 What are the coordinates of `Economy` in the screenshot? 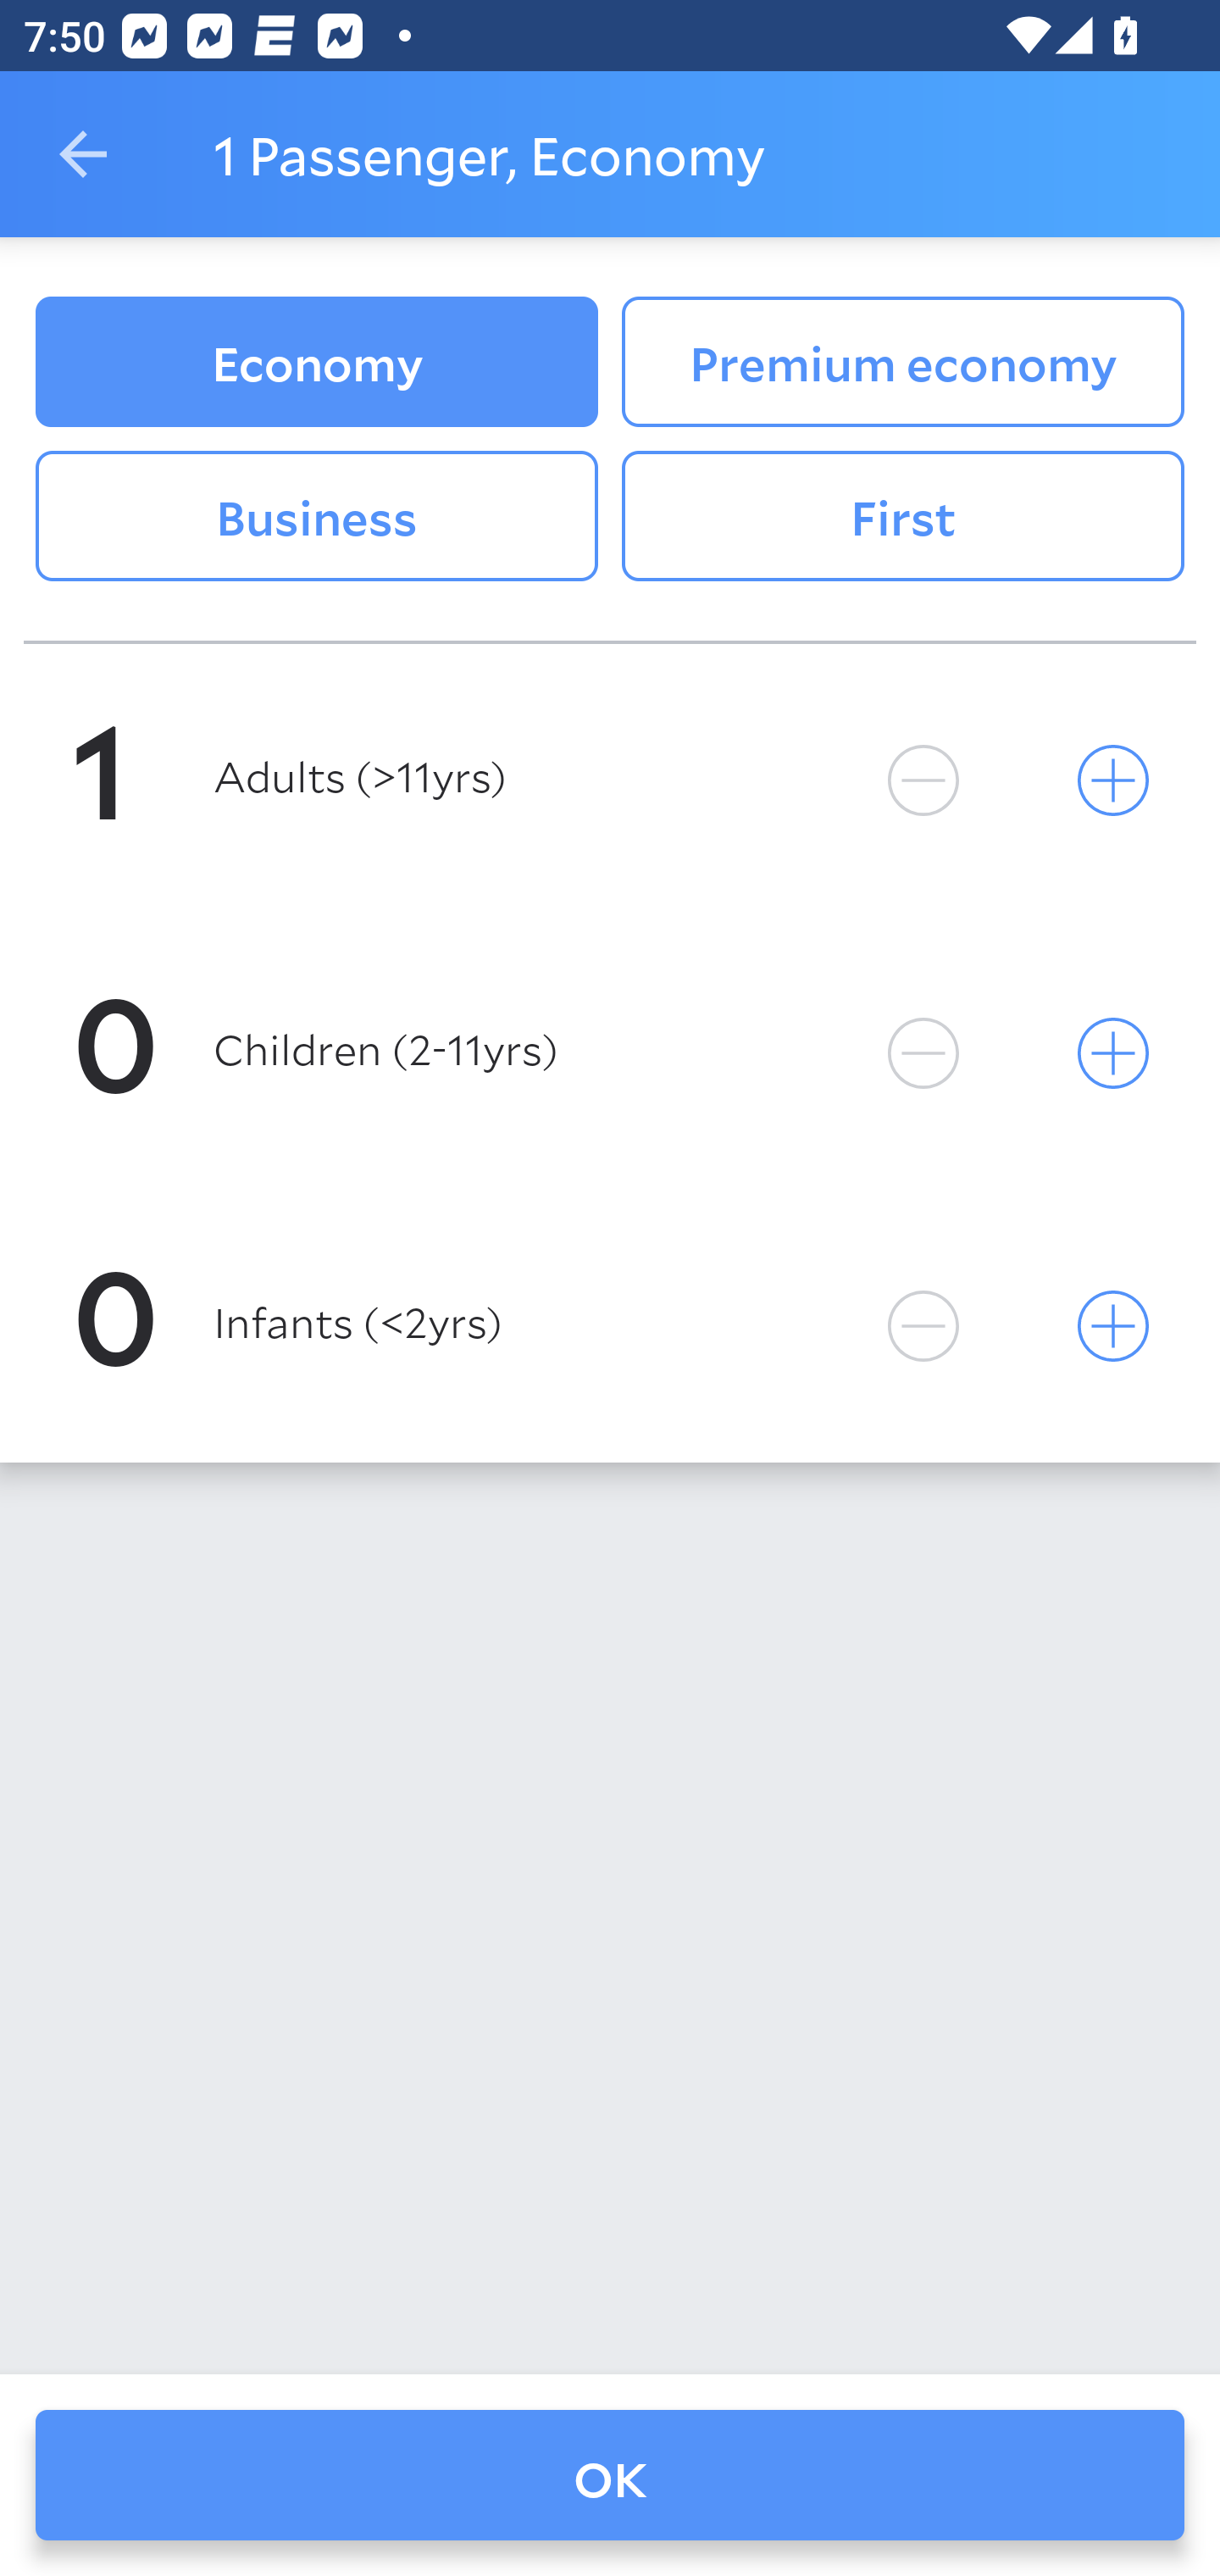 It's located at (316, 361).